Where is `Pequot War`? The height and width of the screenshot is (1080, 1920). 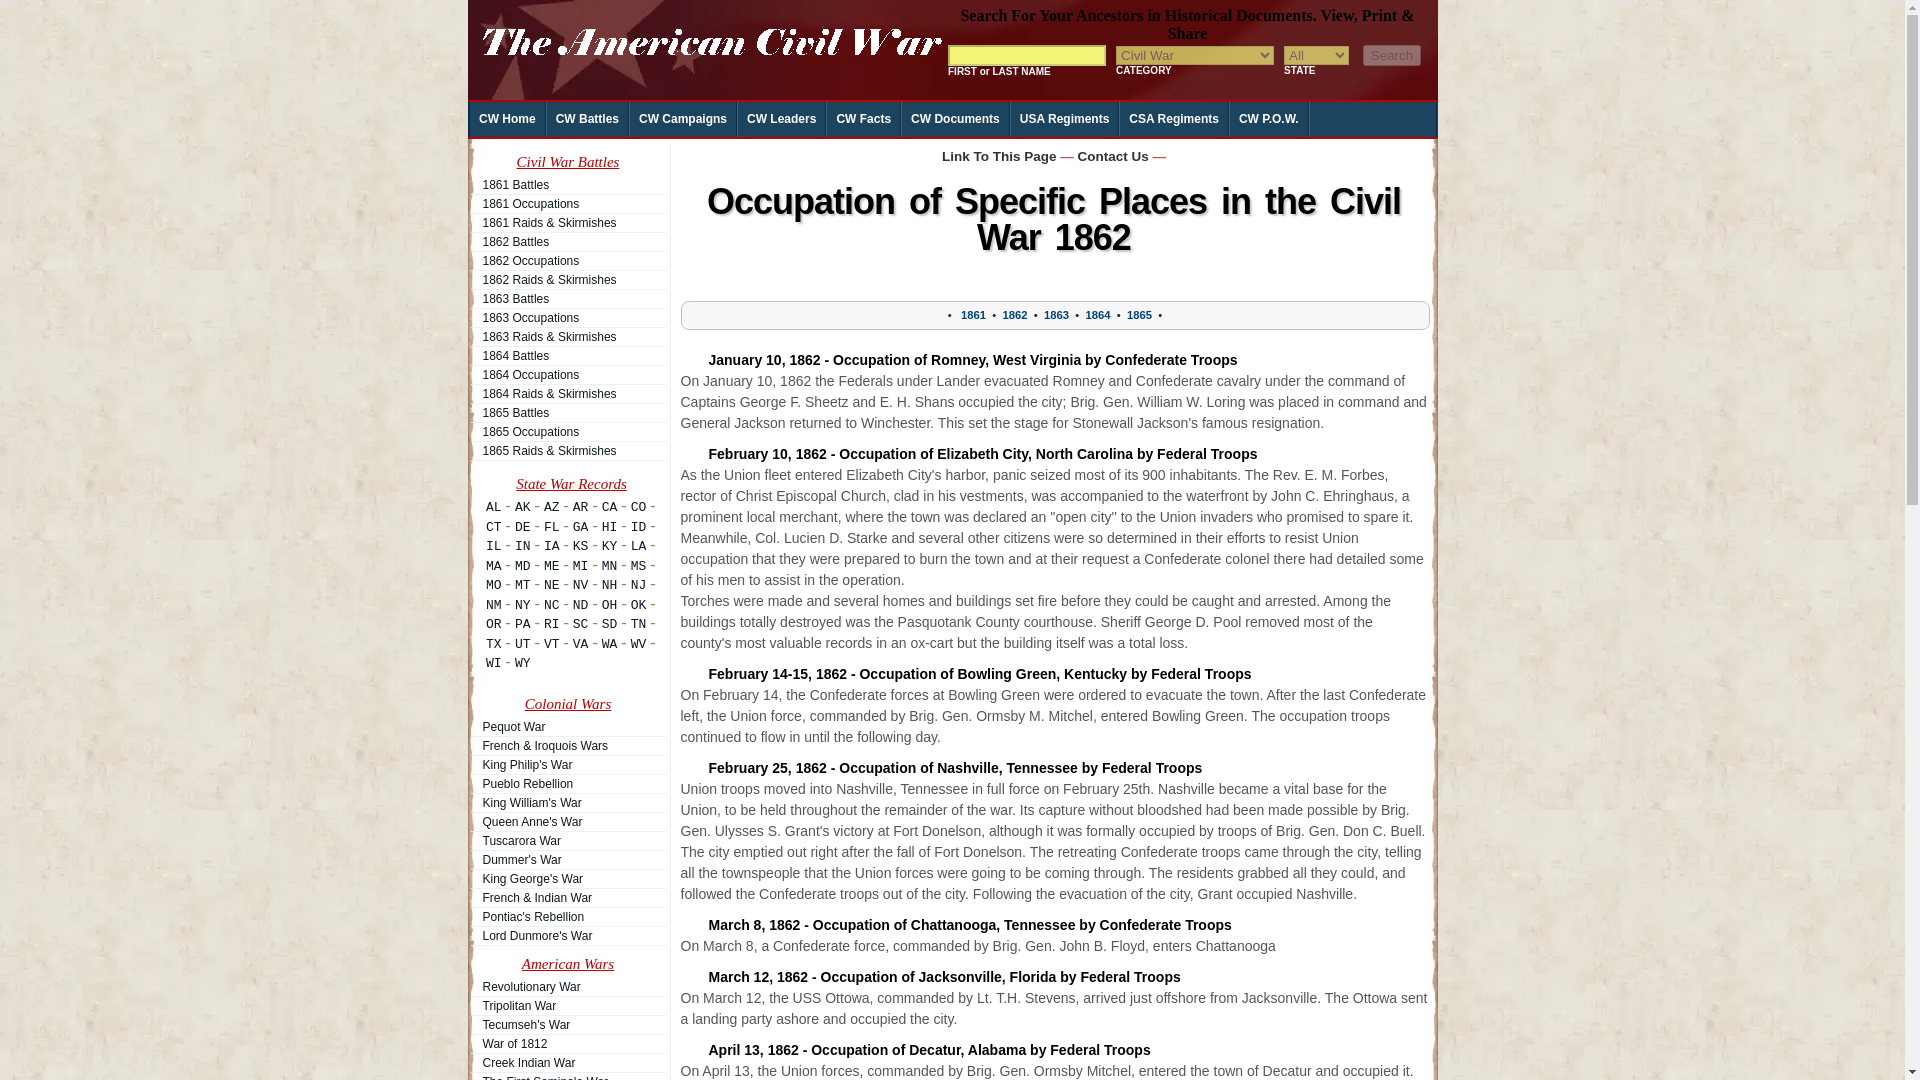 Pequot War is located at coordinates (567, 726).